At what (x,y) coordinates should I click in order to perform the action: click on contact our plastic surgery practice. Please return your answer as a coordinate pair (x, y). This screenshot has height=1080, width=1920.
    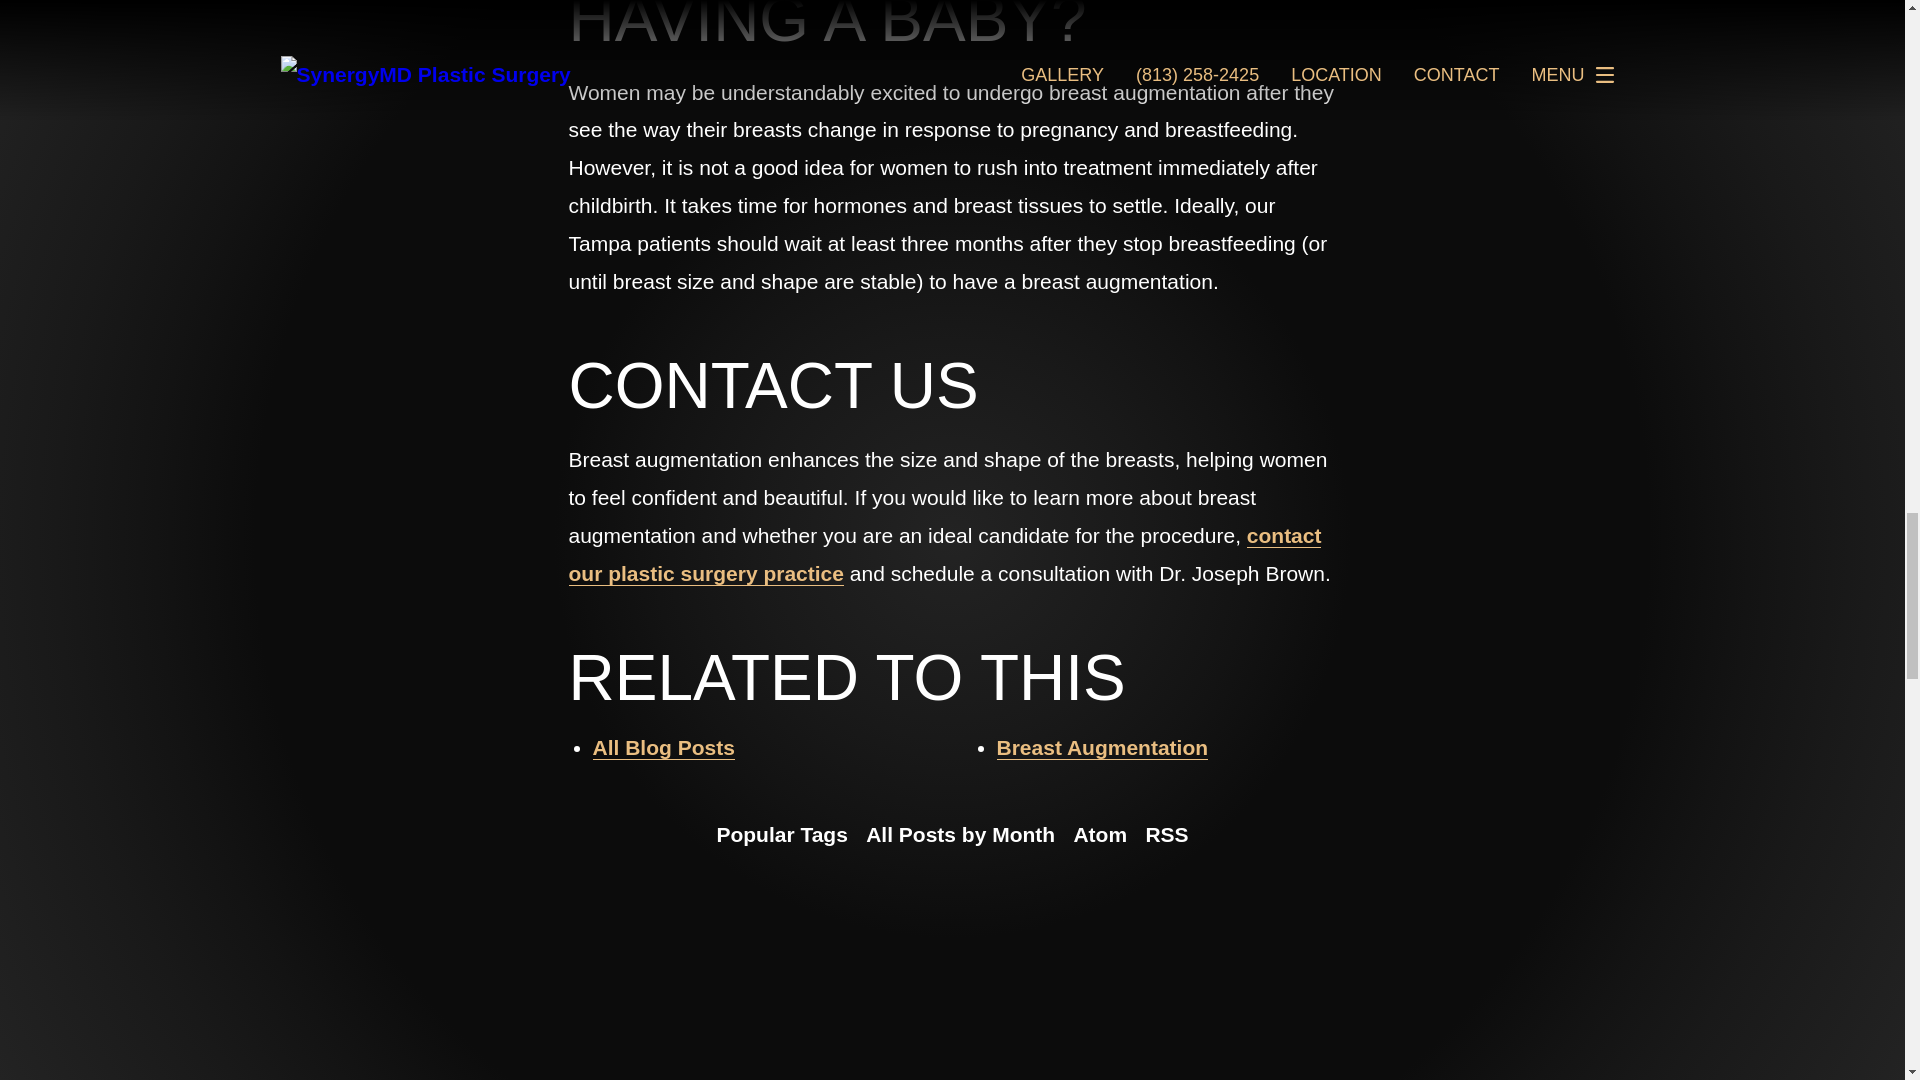
    Looking at the image, I should click on (944, 554).